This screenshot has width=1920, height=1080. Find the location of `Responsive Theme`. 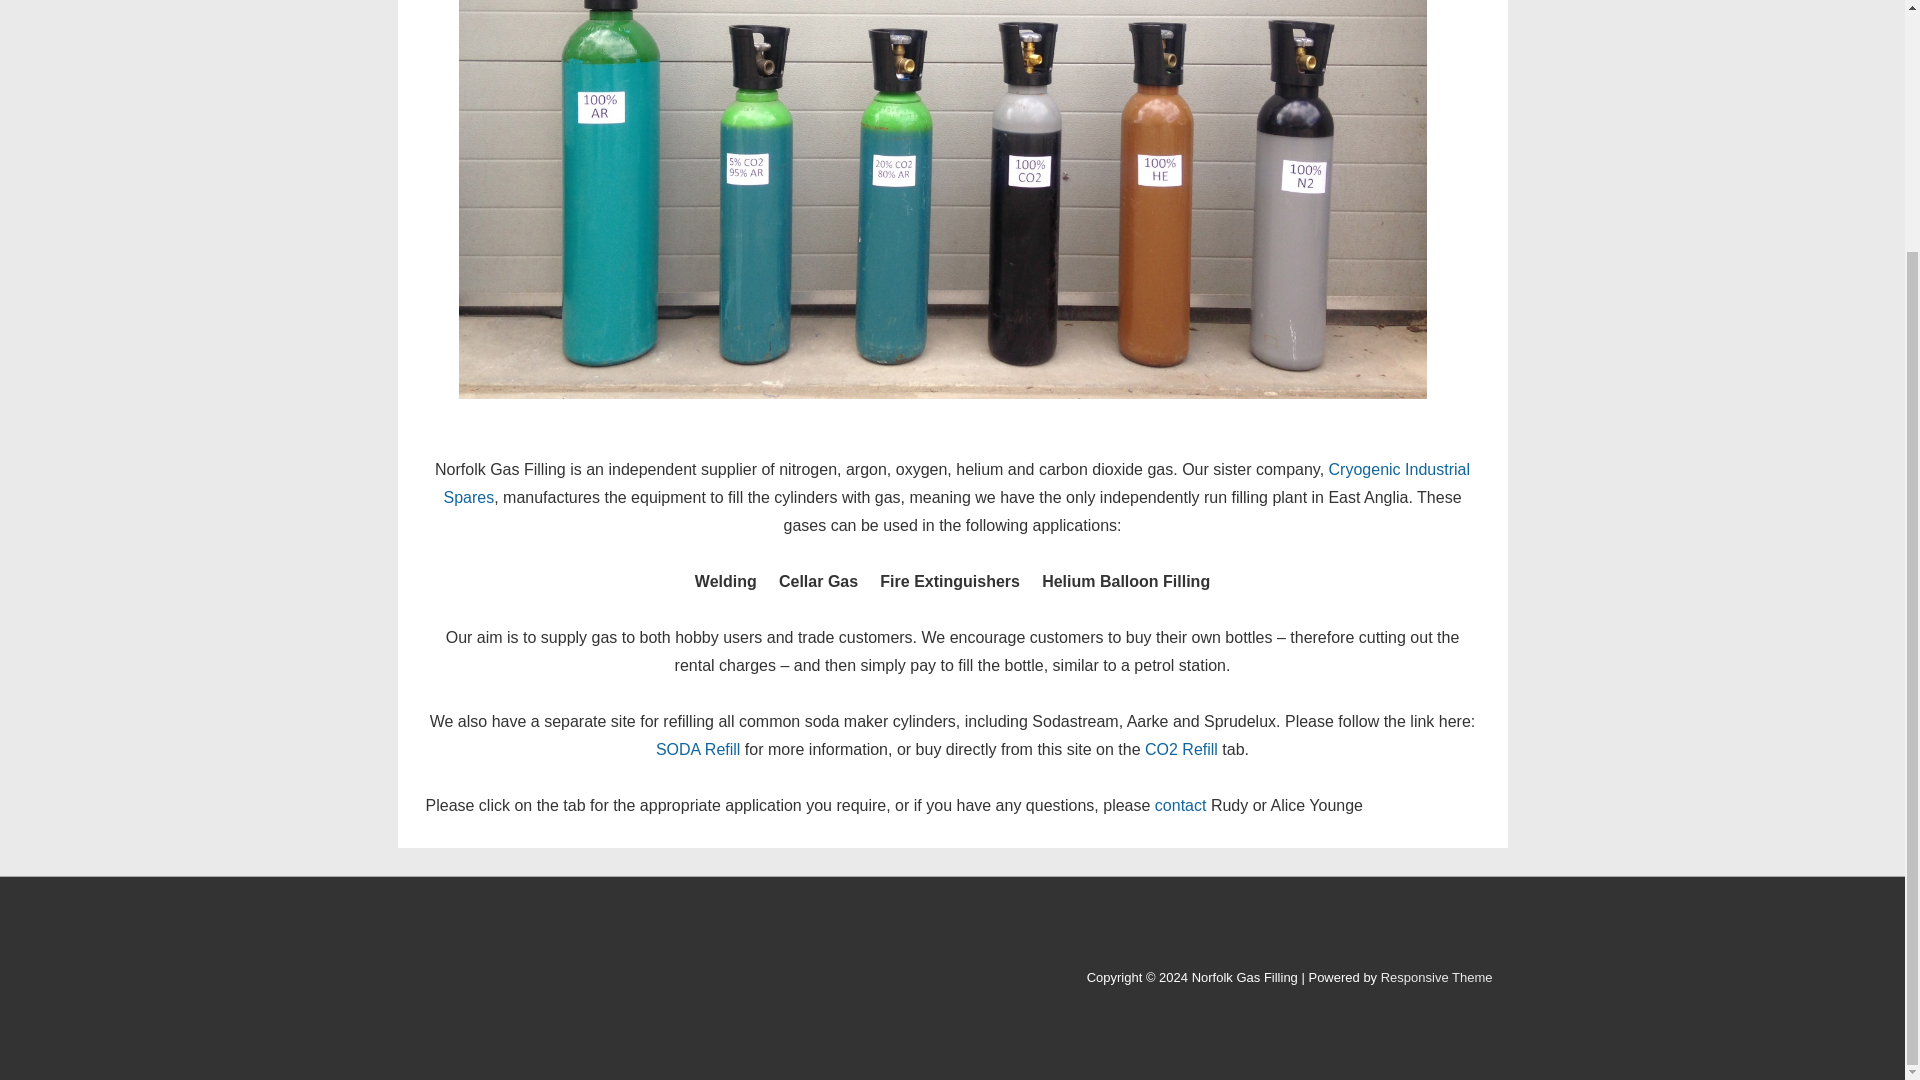

Responsive Theme is located at coordinates (1436, 976).